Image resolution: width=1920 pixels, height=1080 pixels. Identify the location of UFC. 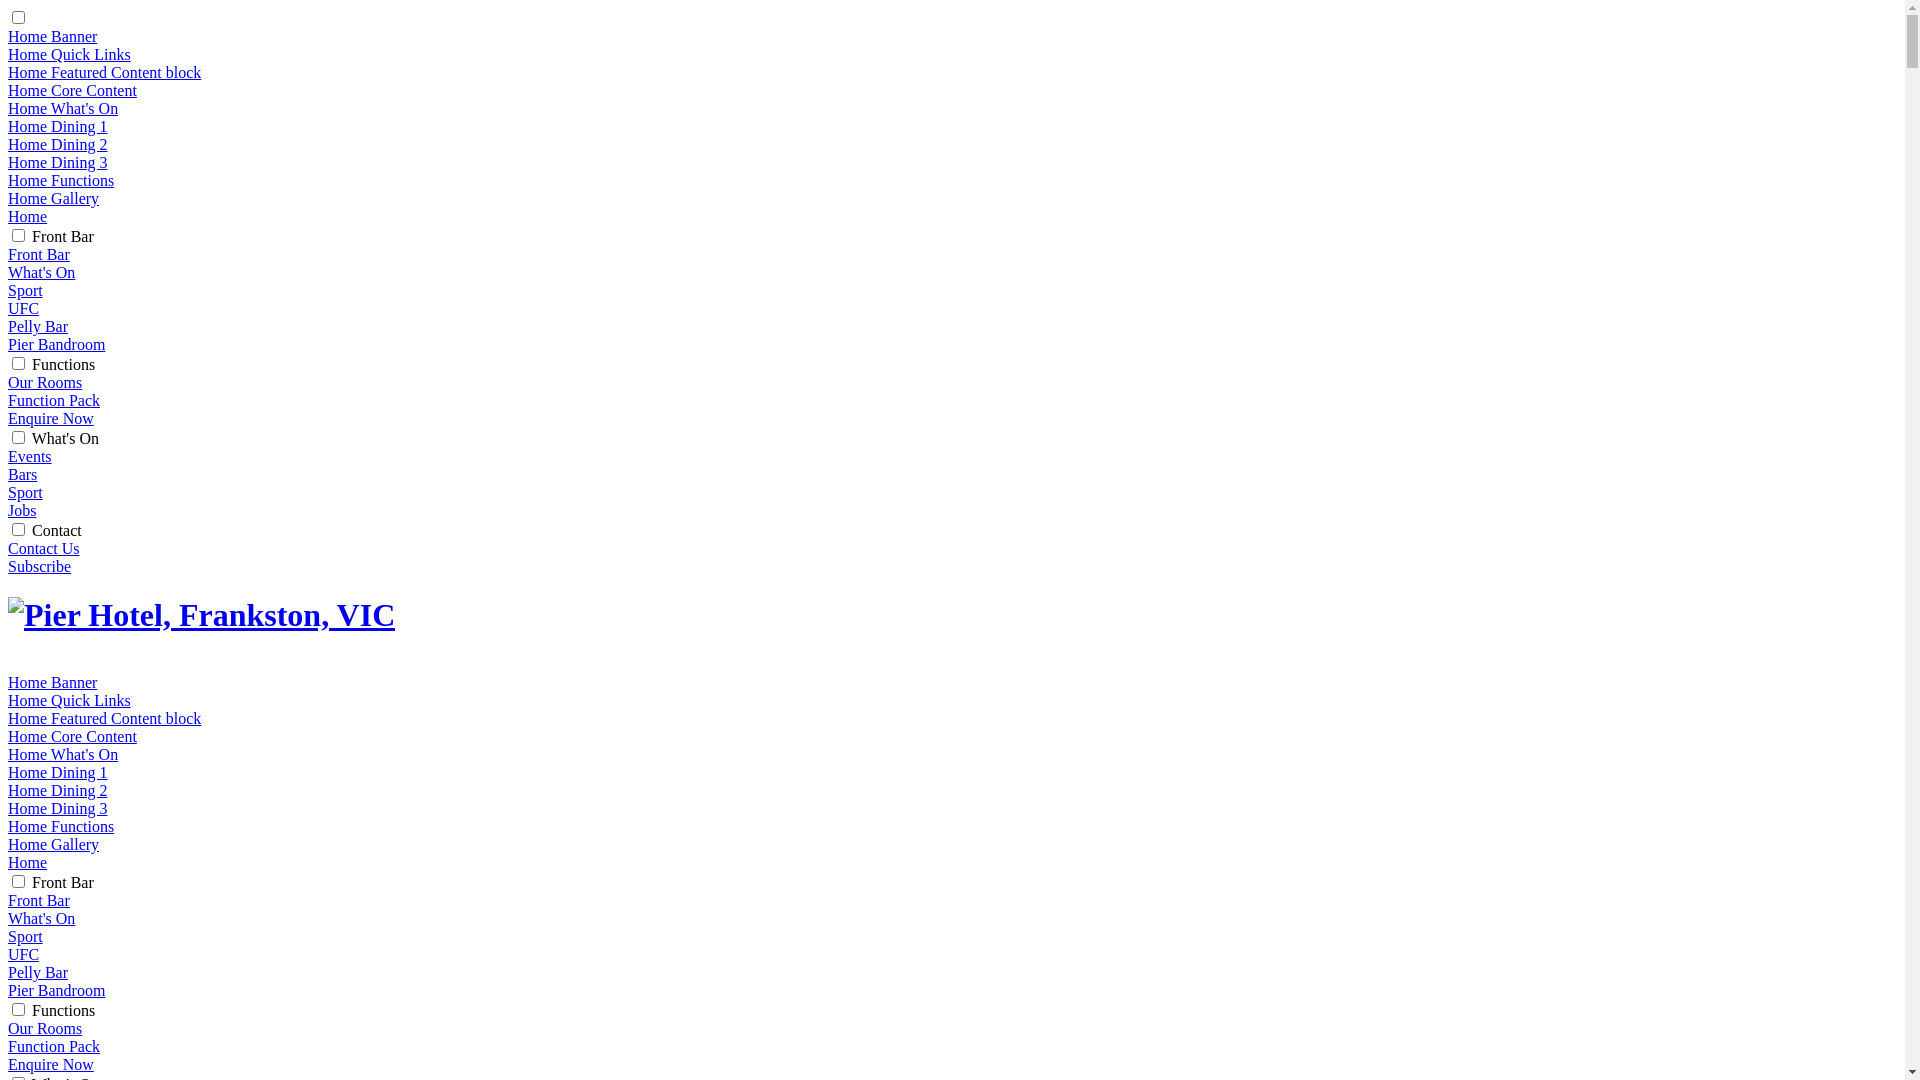
(24, 308).